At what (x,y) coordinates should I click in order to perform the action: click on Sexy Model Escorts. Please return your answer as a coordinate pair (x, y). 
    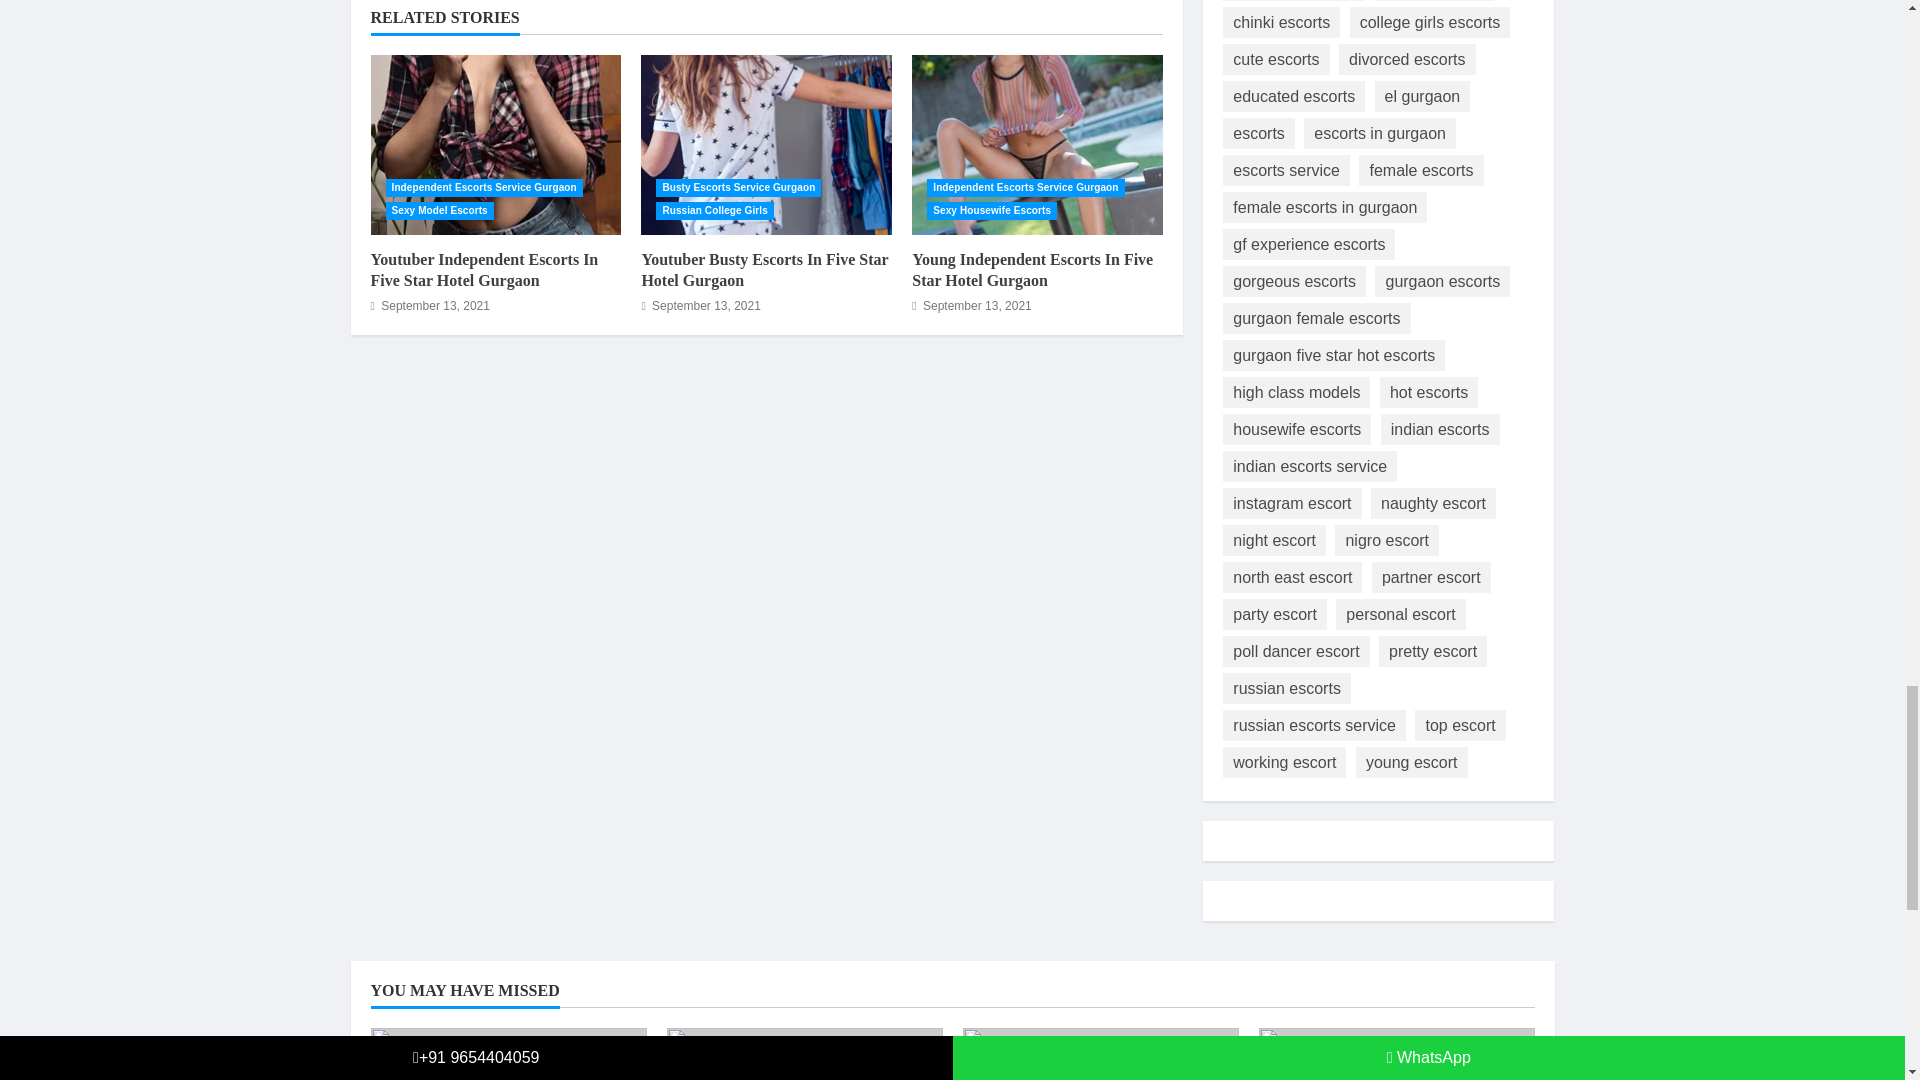
    Looking at the image, I should click on (439, 210).